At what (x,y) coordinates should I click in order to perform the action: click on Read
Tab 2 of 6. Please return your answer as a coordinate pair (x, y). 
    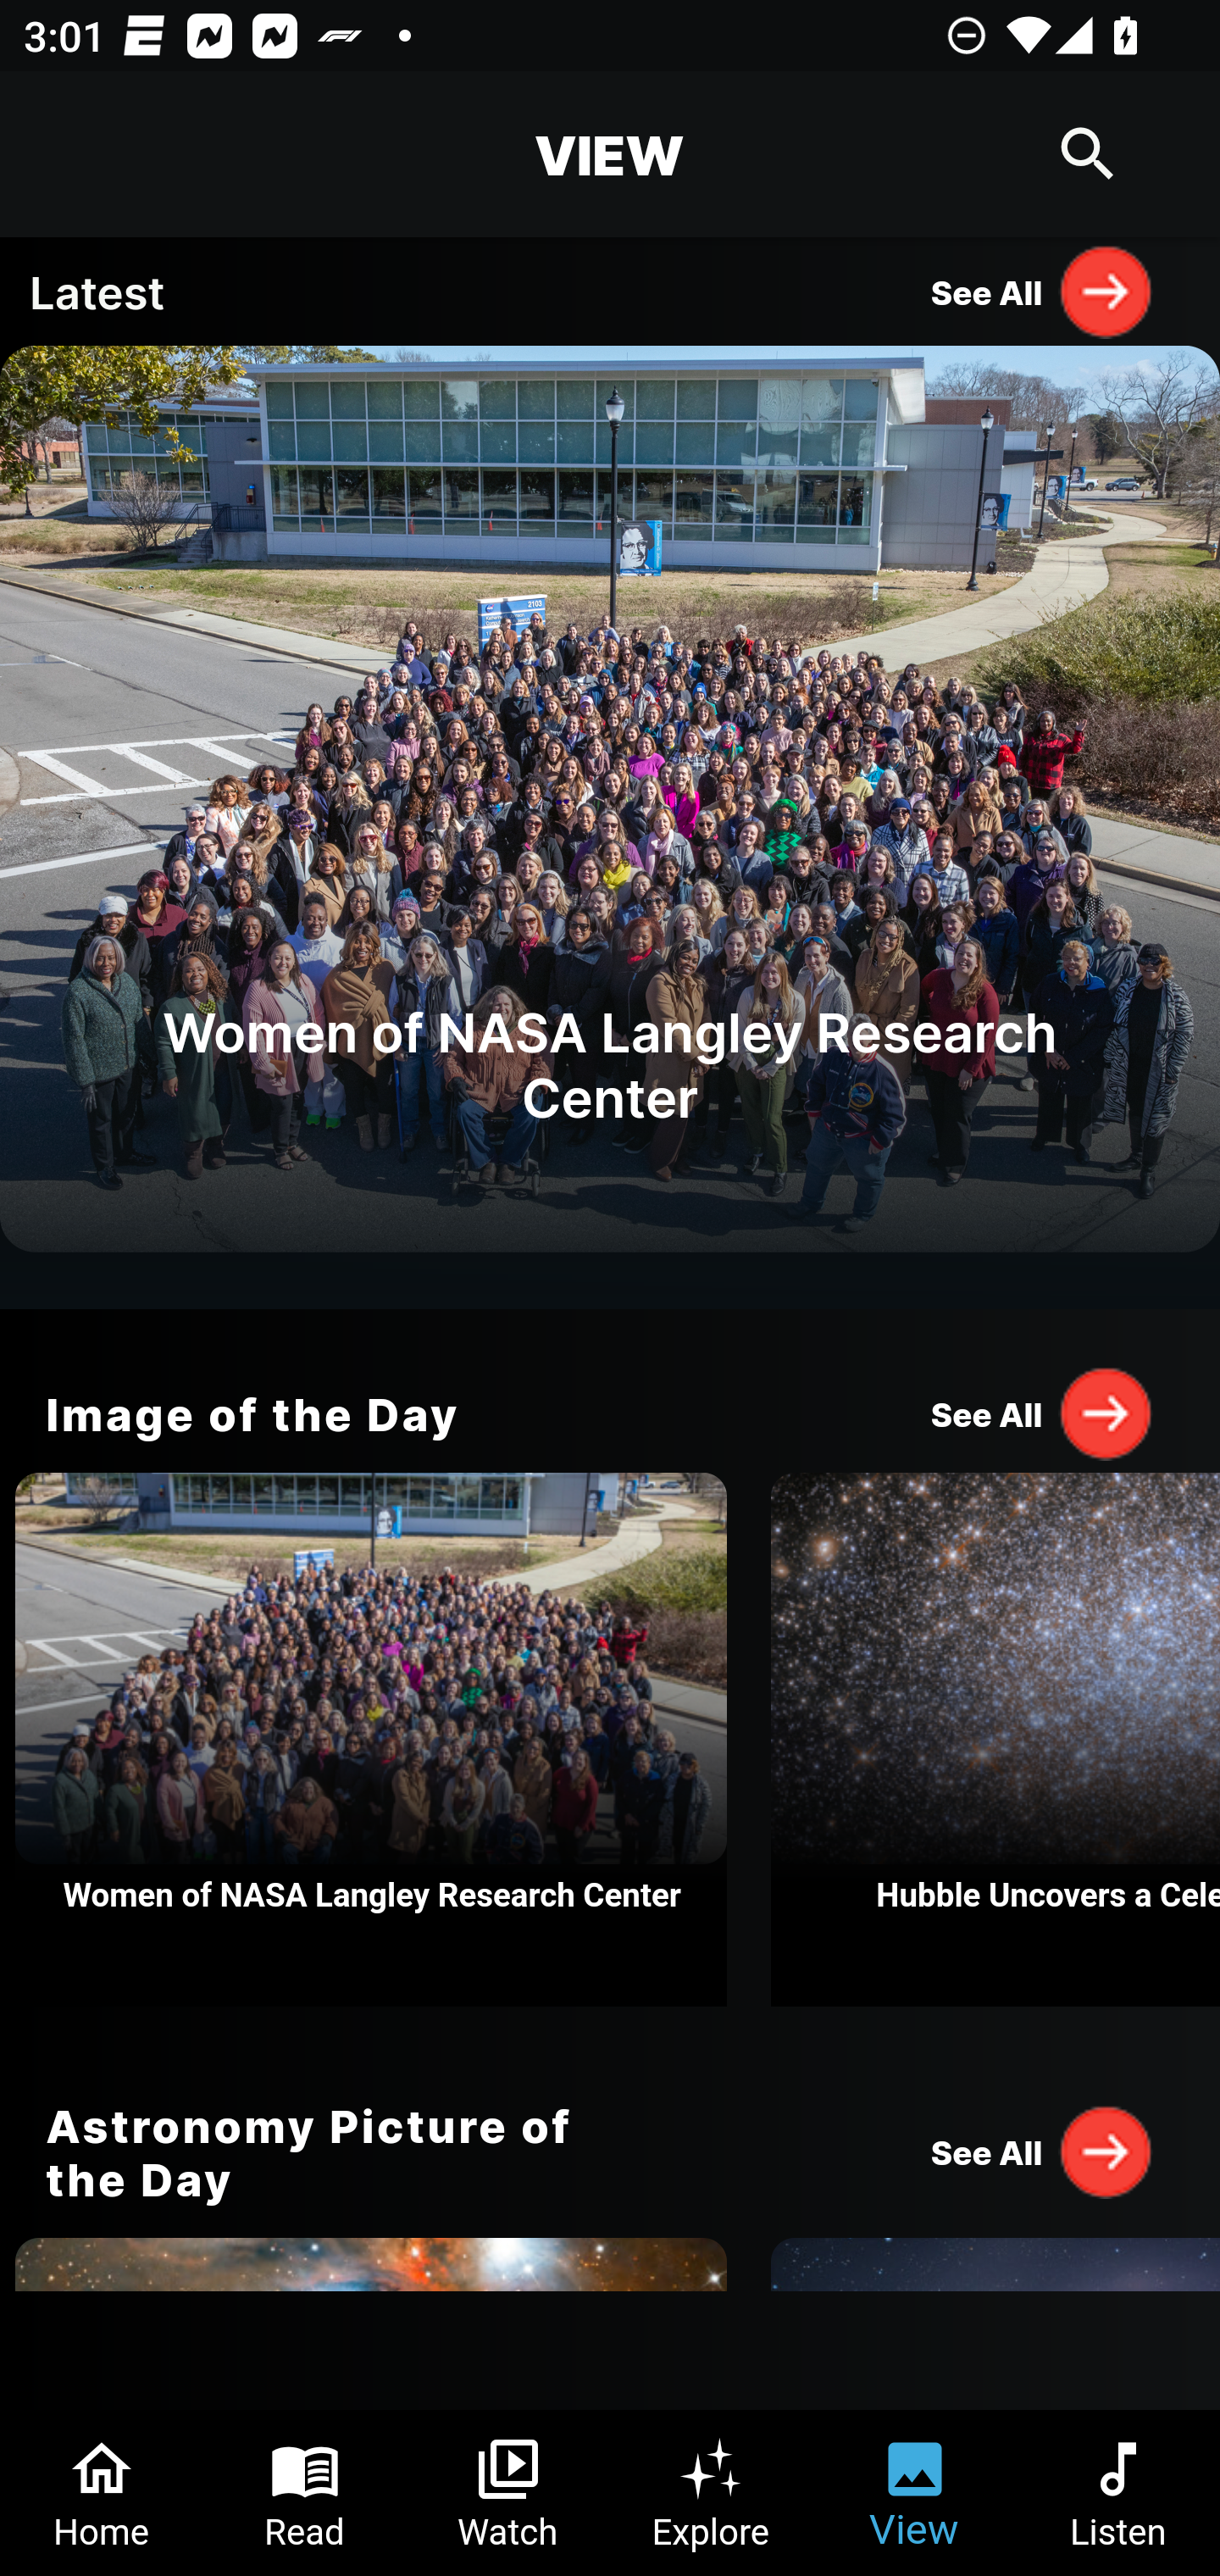
    Looking at the image, I should click on (305, 2493).